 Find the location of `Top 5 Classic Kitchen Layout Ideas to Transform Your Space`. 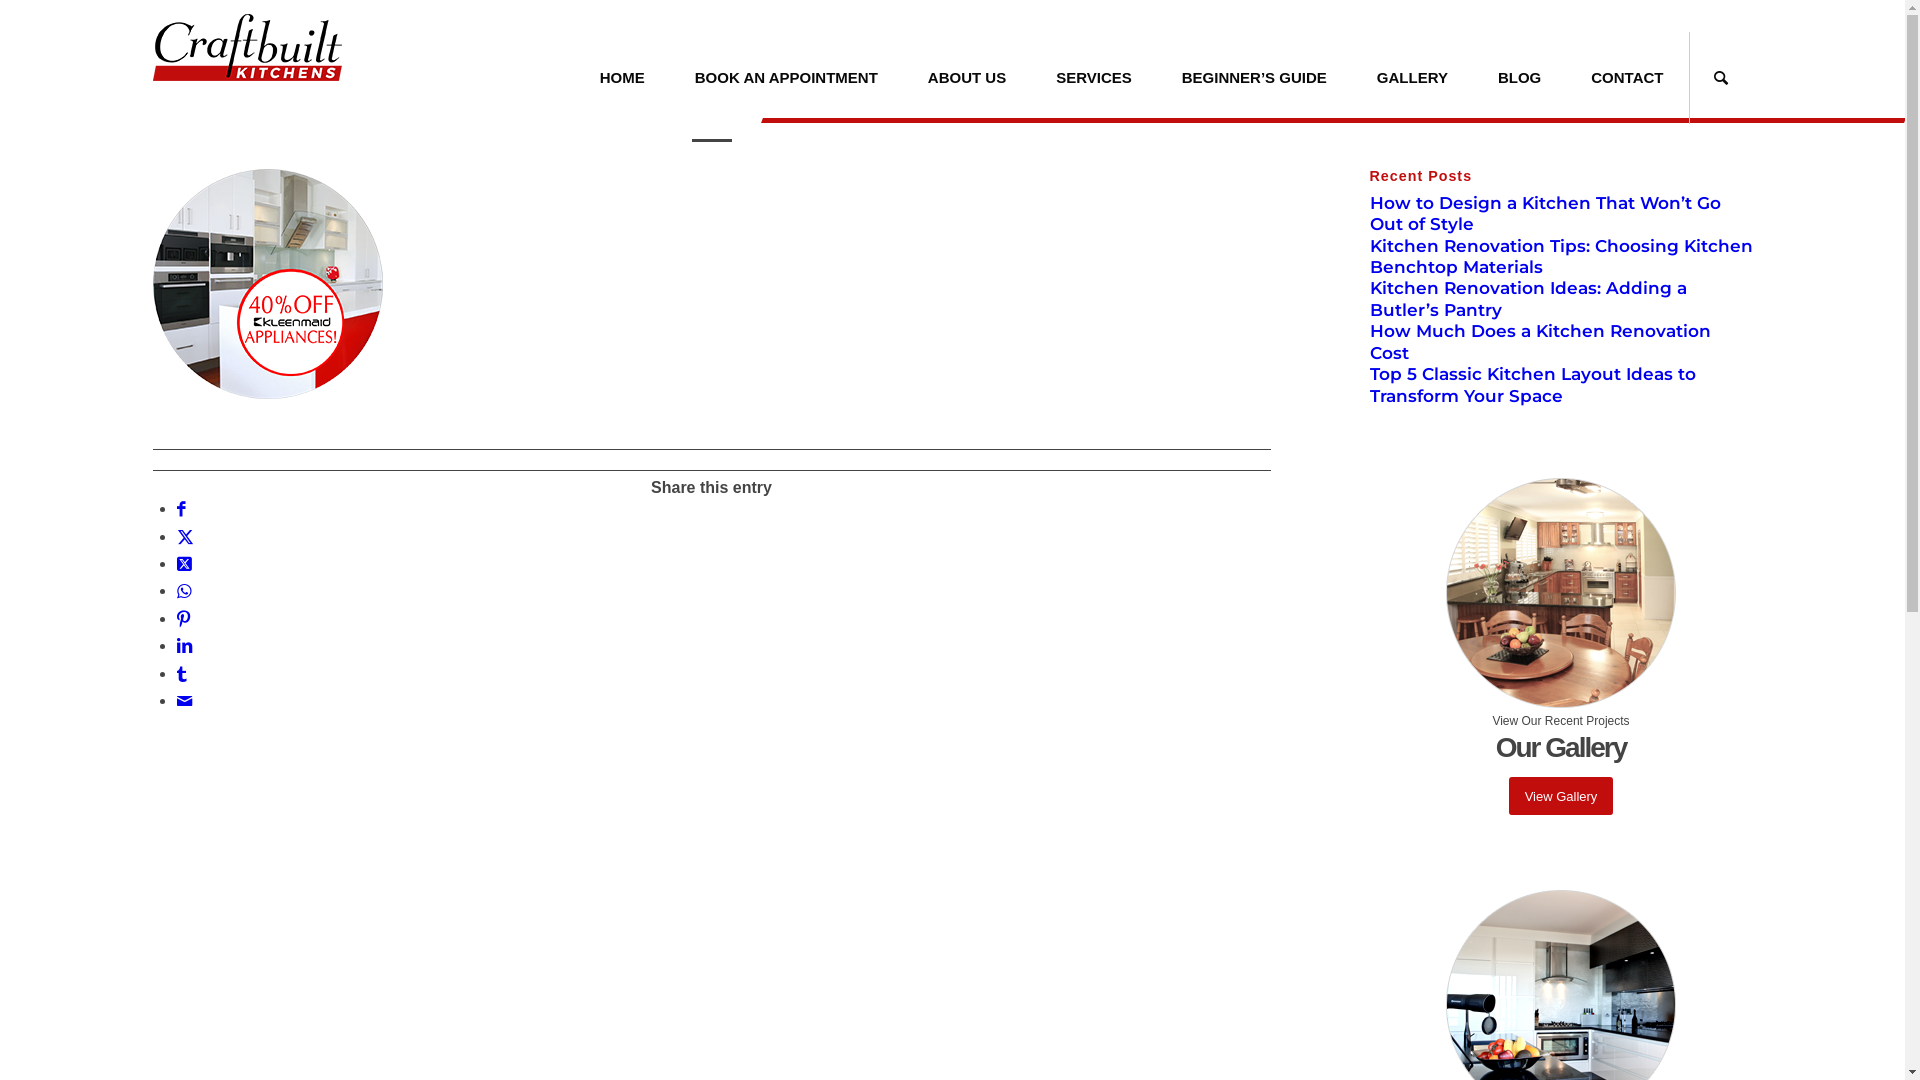

Top 5 Classic Kitchen Layout Ideas to Transform Your Space is located at coordinates (1533, 384).